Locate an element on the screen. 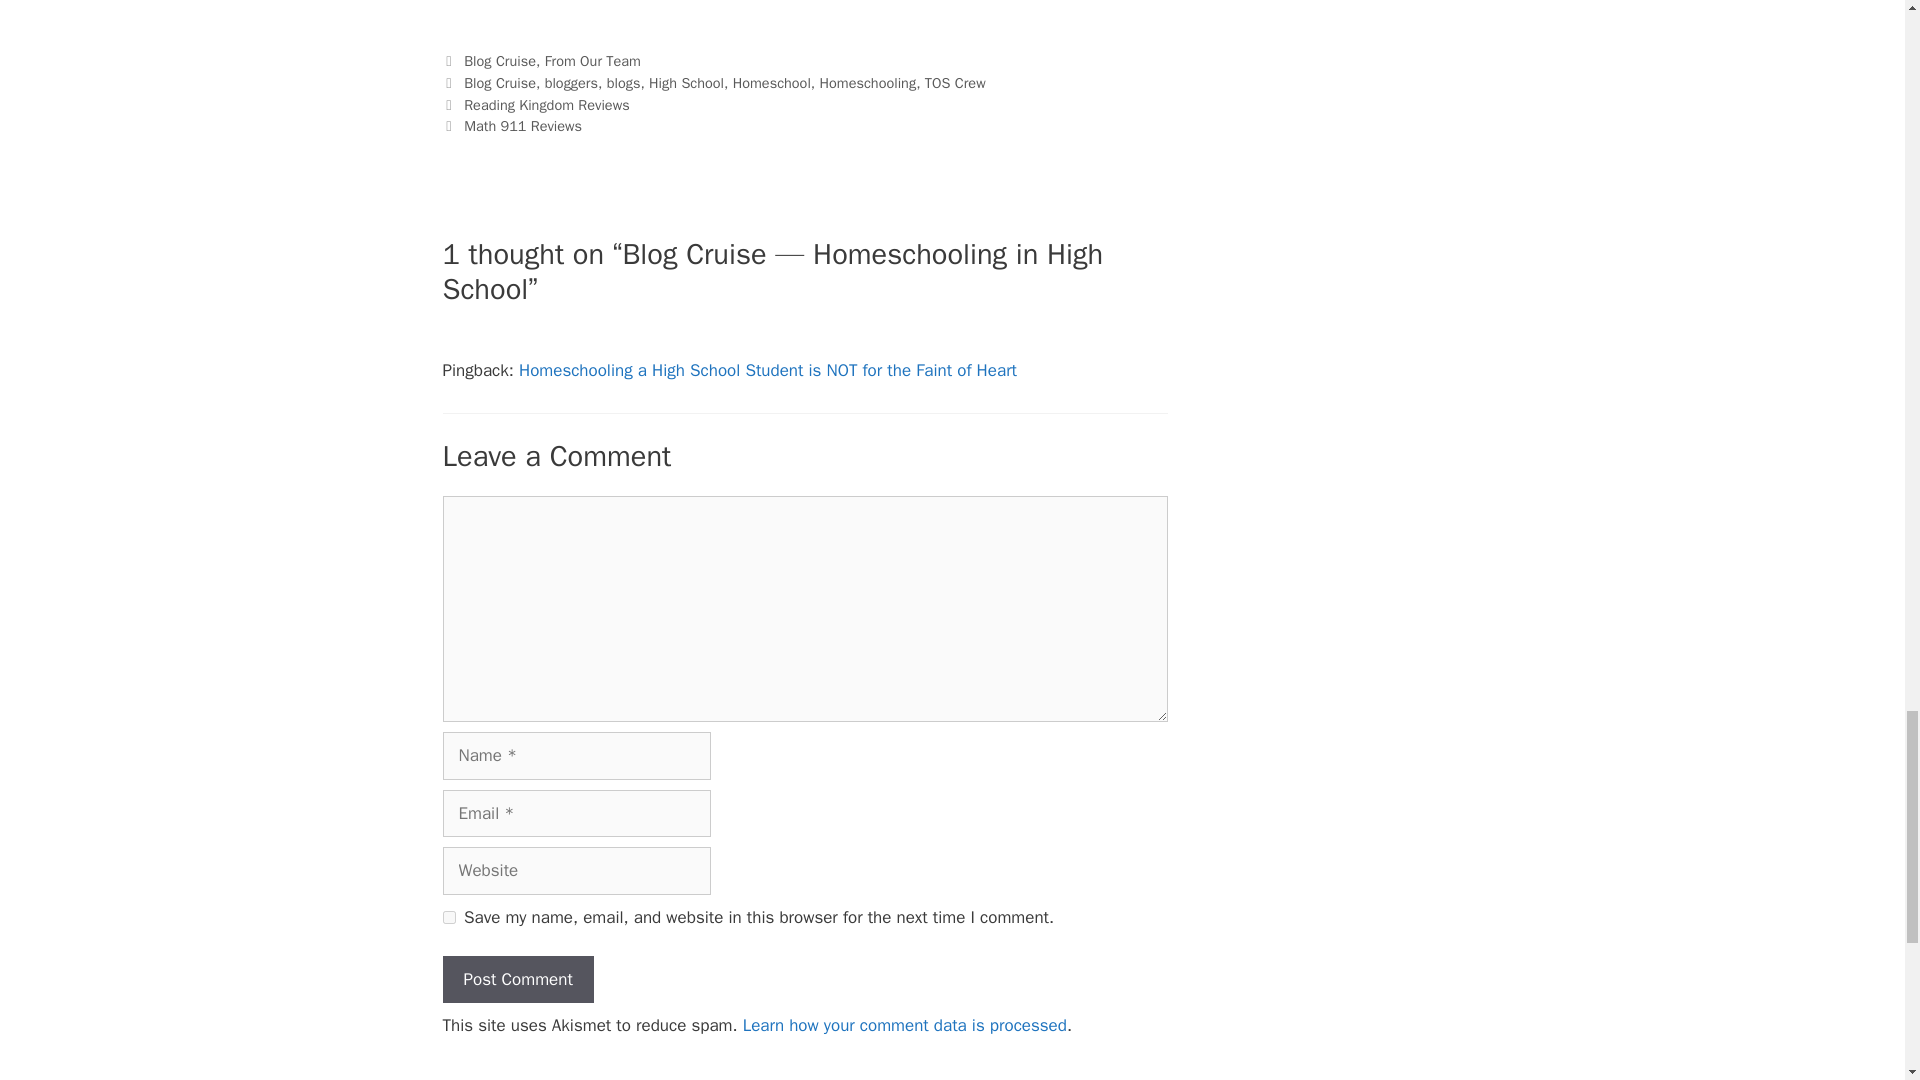 The image size is (1920, 1080). Blog Cruise is located at coordinates (500, 60).